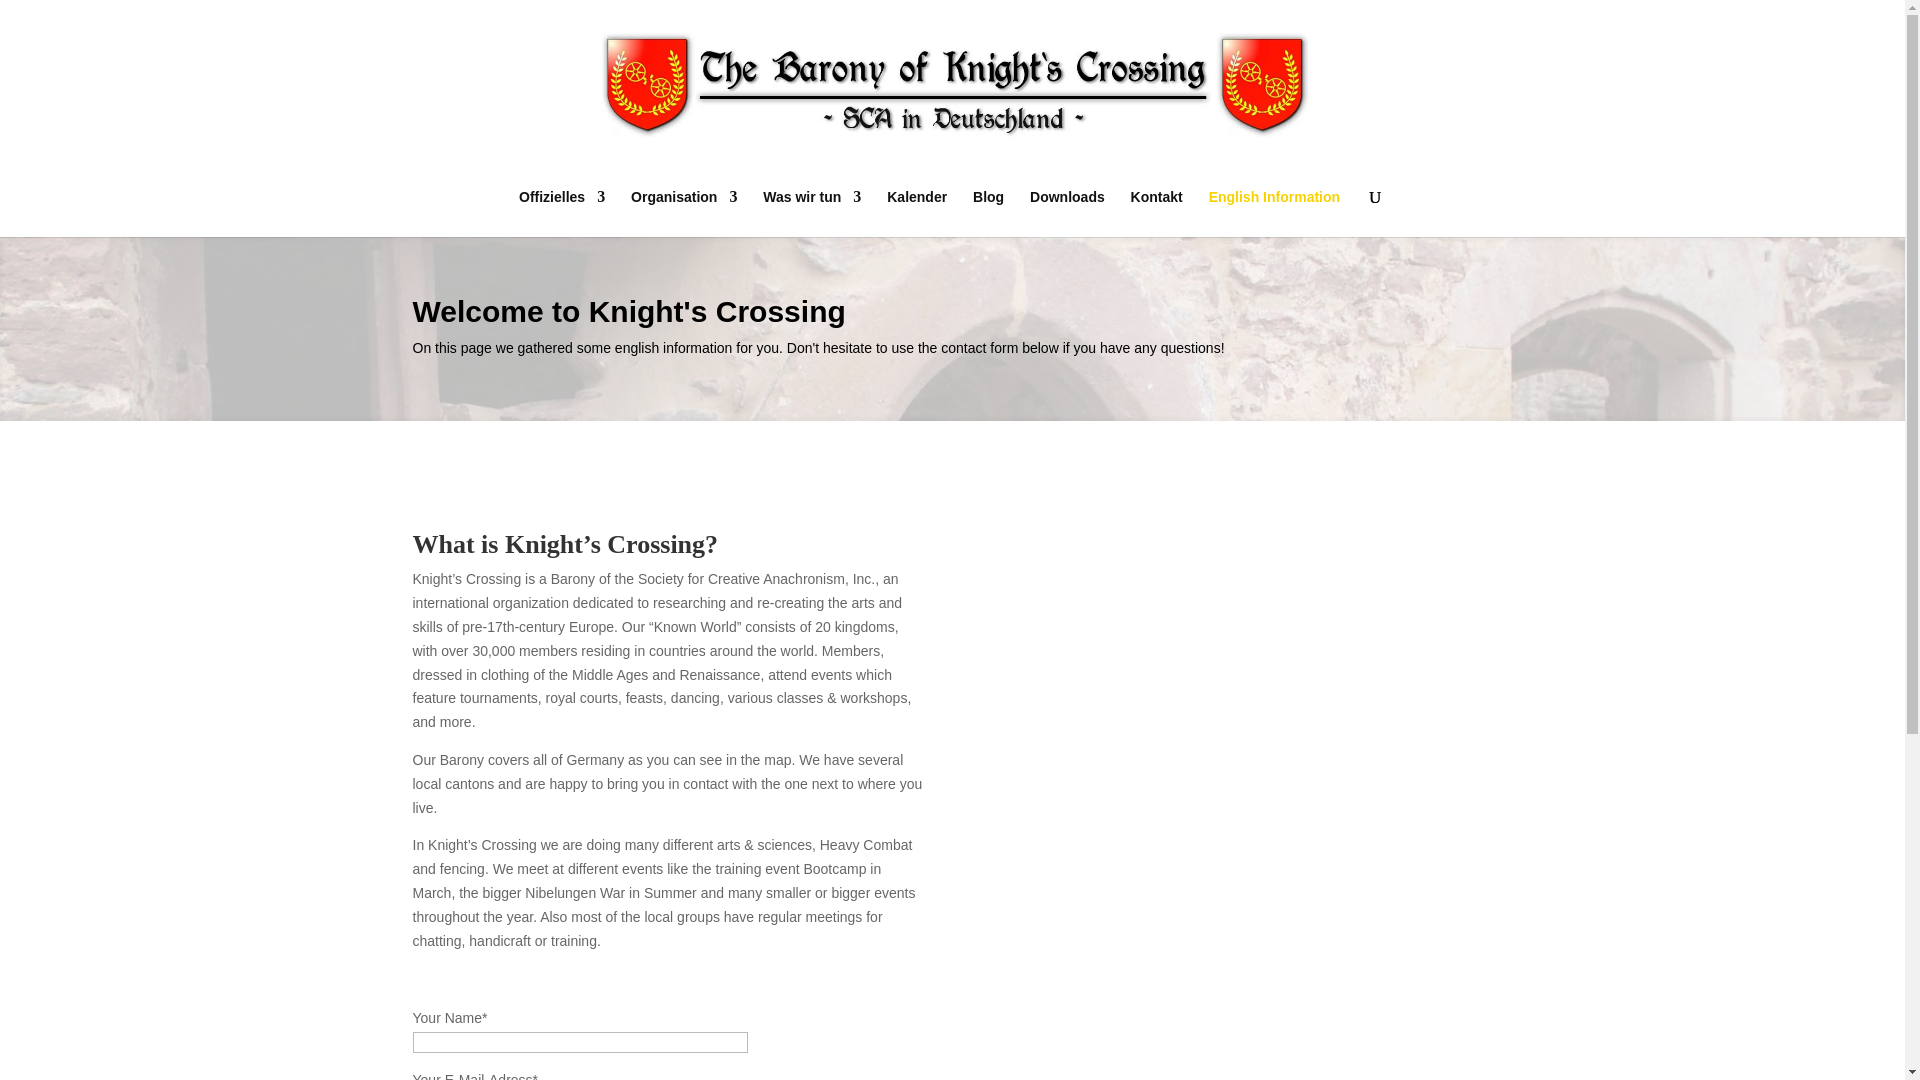 The image size is (1920, 1080). What do you see at coordinates (684, 213) in the screenshot?
I see `Organisation` at bounding box center [684, 213].